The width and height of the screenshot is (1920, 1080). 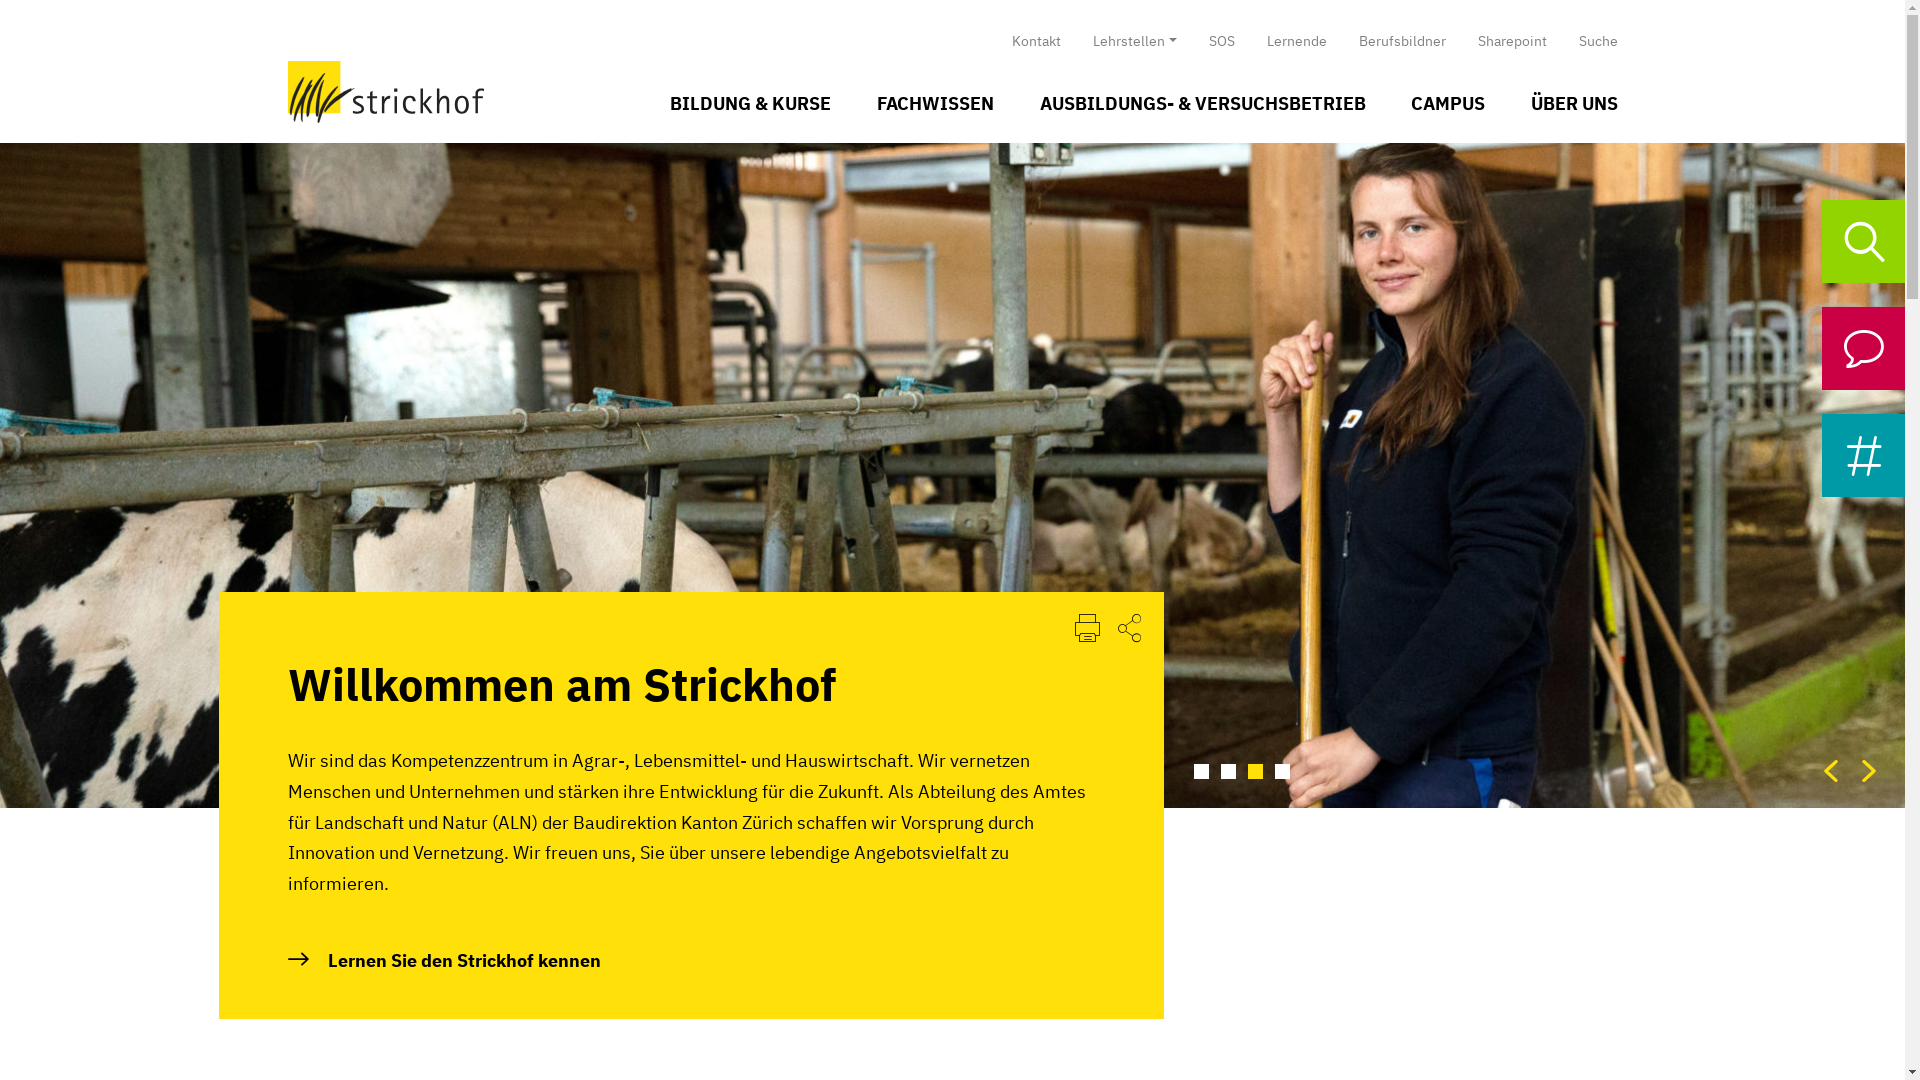 What do you see at coordinates (1036, 40) in the screenshot?
I see `Kontakt` at bounding box center [1036, 40].